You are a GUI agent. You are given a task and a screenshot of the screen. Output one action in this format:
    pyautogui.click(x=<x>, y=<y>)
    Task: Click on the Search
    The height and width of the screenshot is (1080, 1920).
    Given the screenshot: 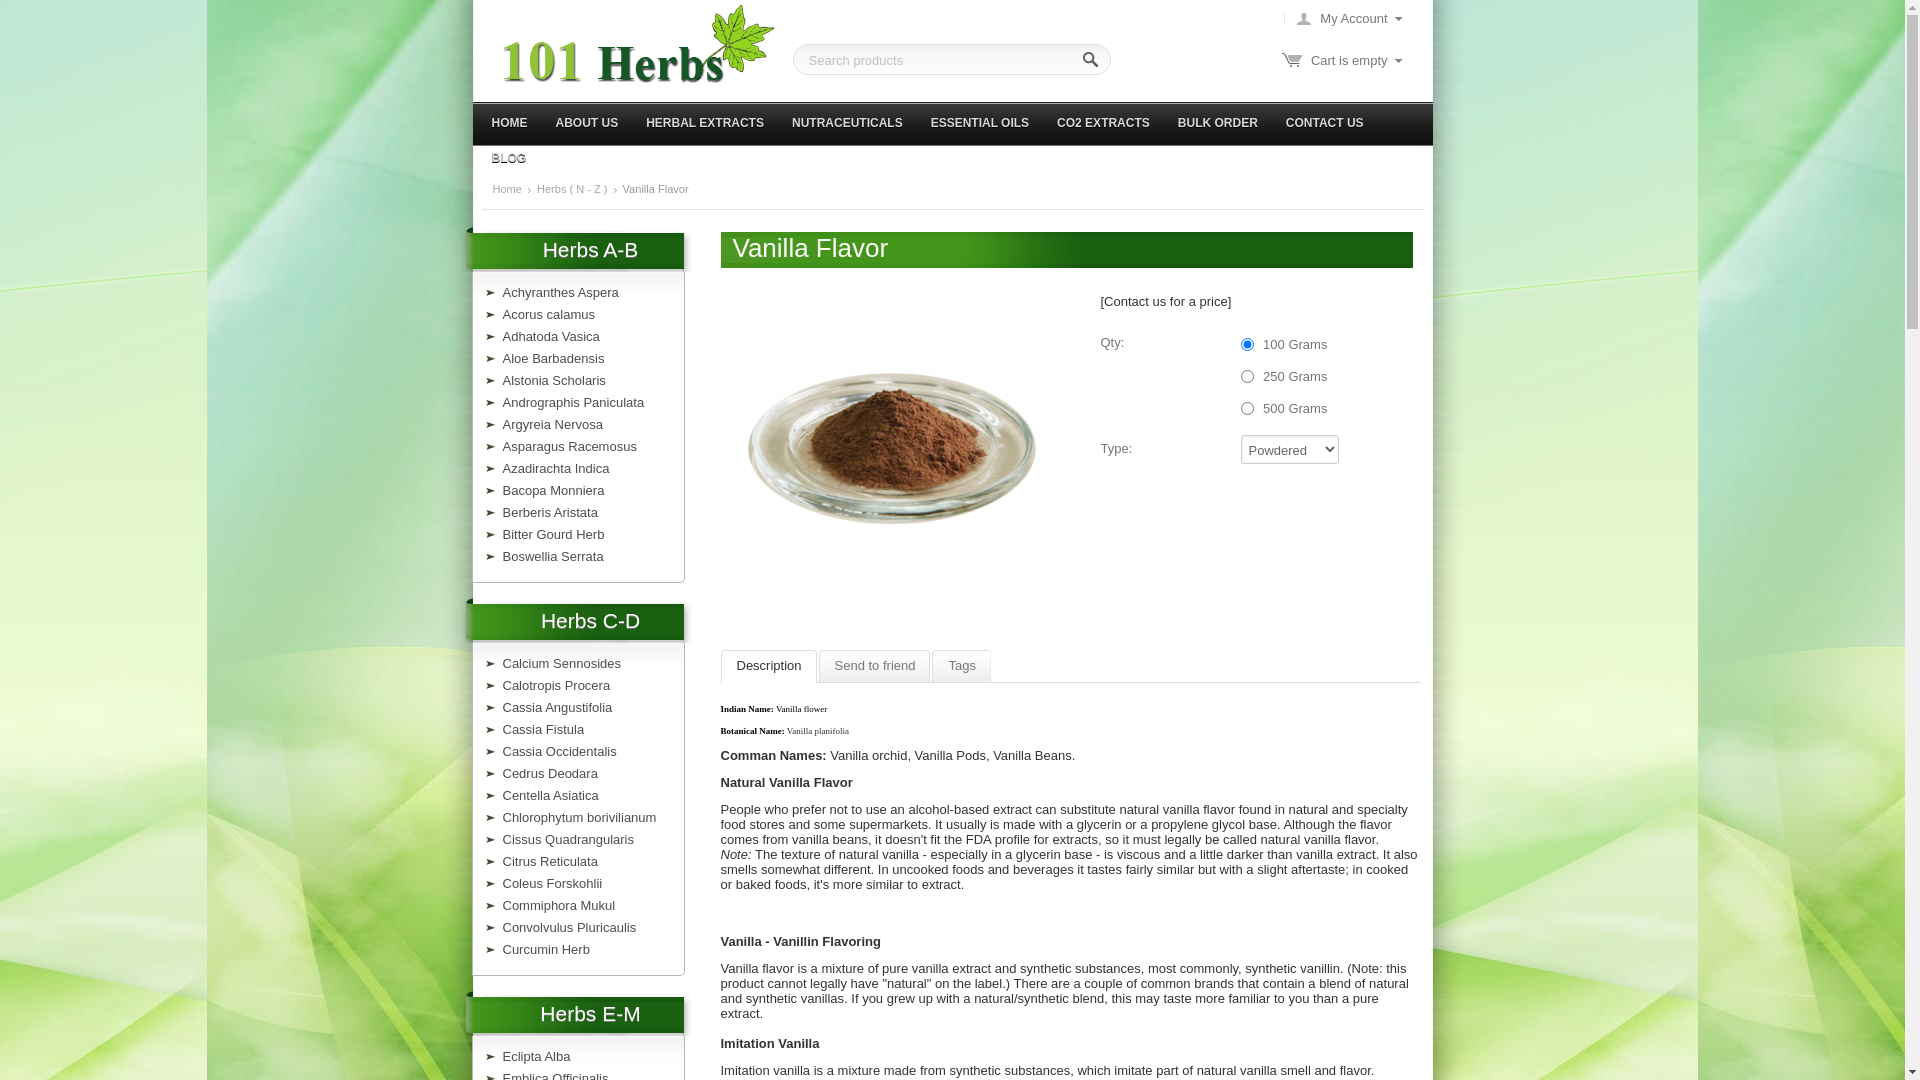 What is the action you would take?
    pyautogui.click(x=1092, y=60)
    